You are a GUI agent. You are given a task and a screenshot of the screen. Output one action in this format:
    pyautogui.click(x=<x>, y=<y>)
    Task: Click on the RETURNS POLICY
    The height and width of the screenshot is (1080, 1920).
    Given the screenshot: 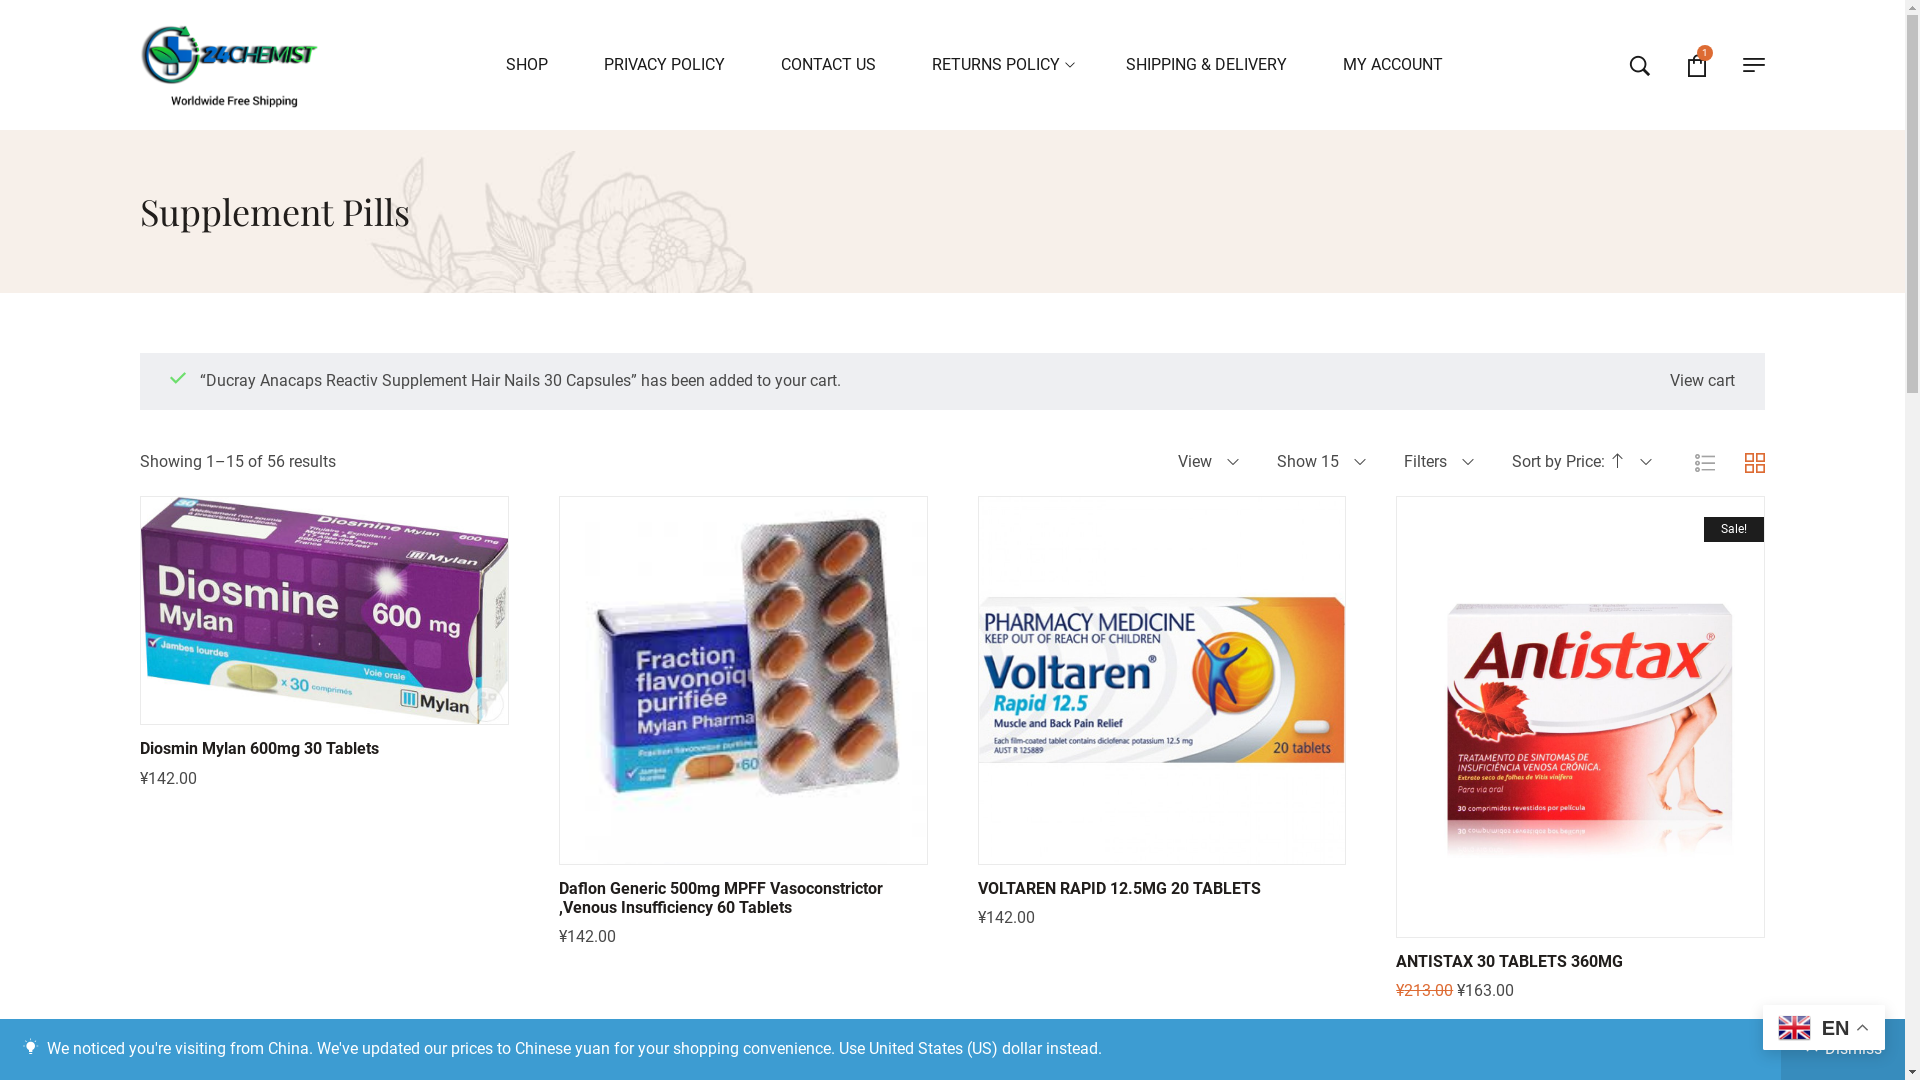 What is the action you would take?
    pyautogui.click(x=1001, y=65)
    